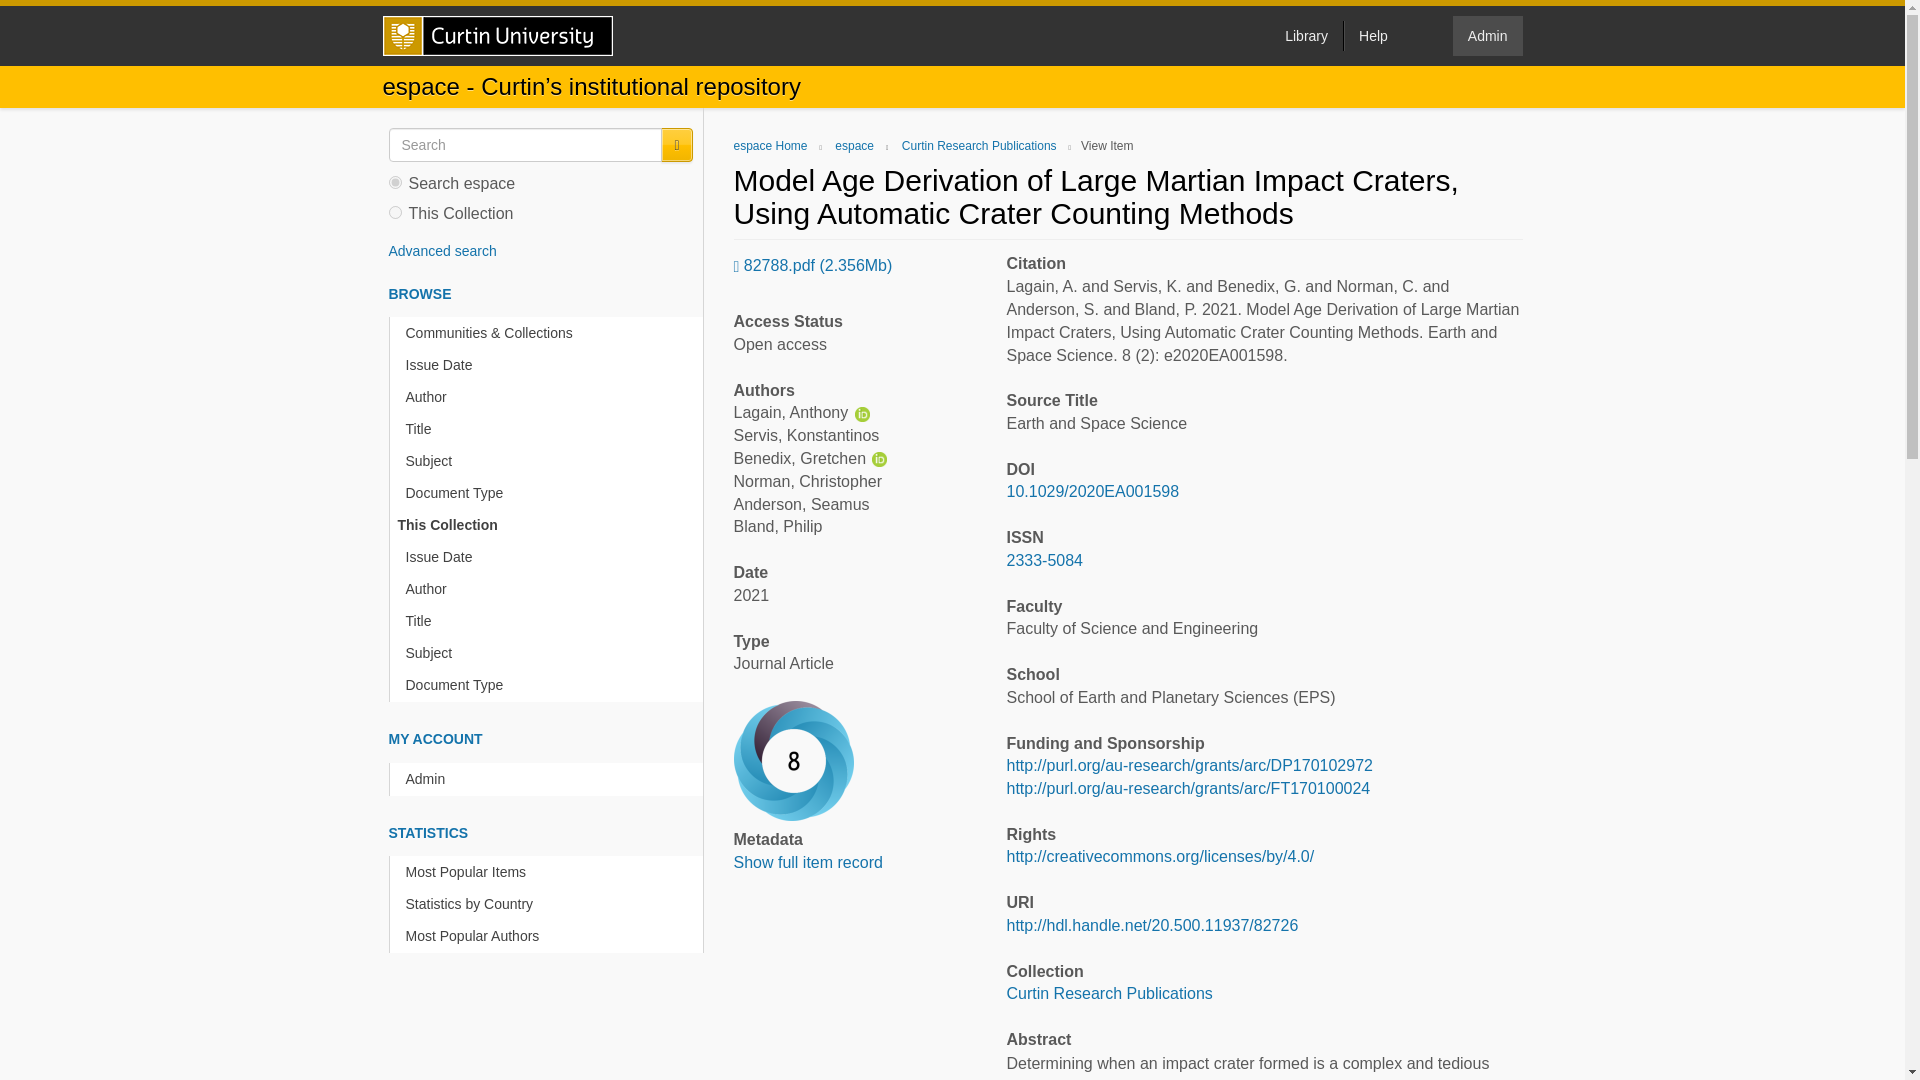 This screenshot has height=1080, width=1920. Describe the element at coordinates (808, 862) in the screenshot. I see `Show full item record` at that location.